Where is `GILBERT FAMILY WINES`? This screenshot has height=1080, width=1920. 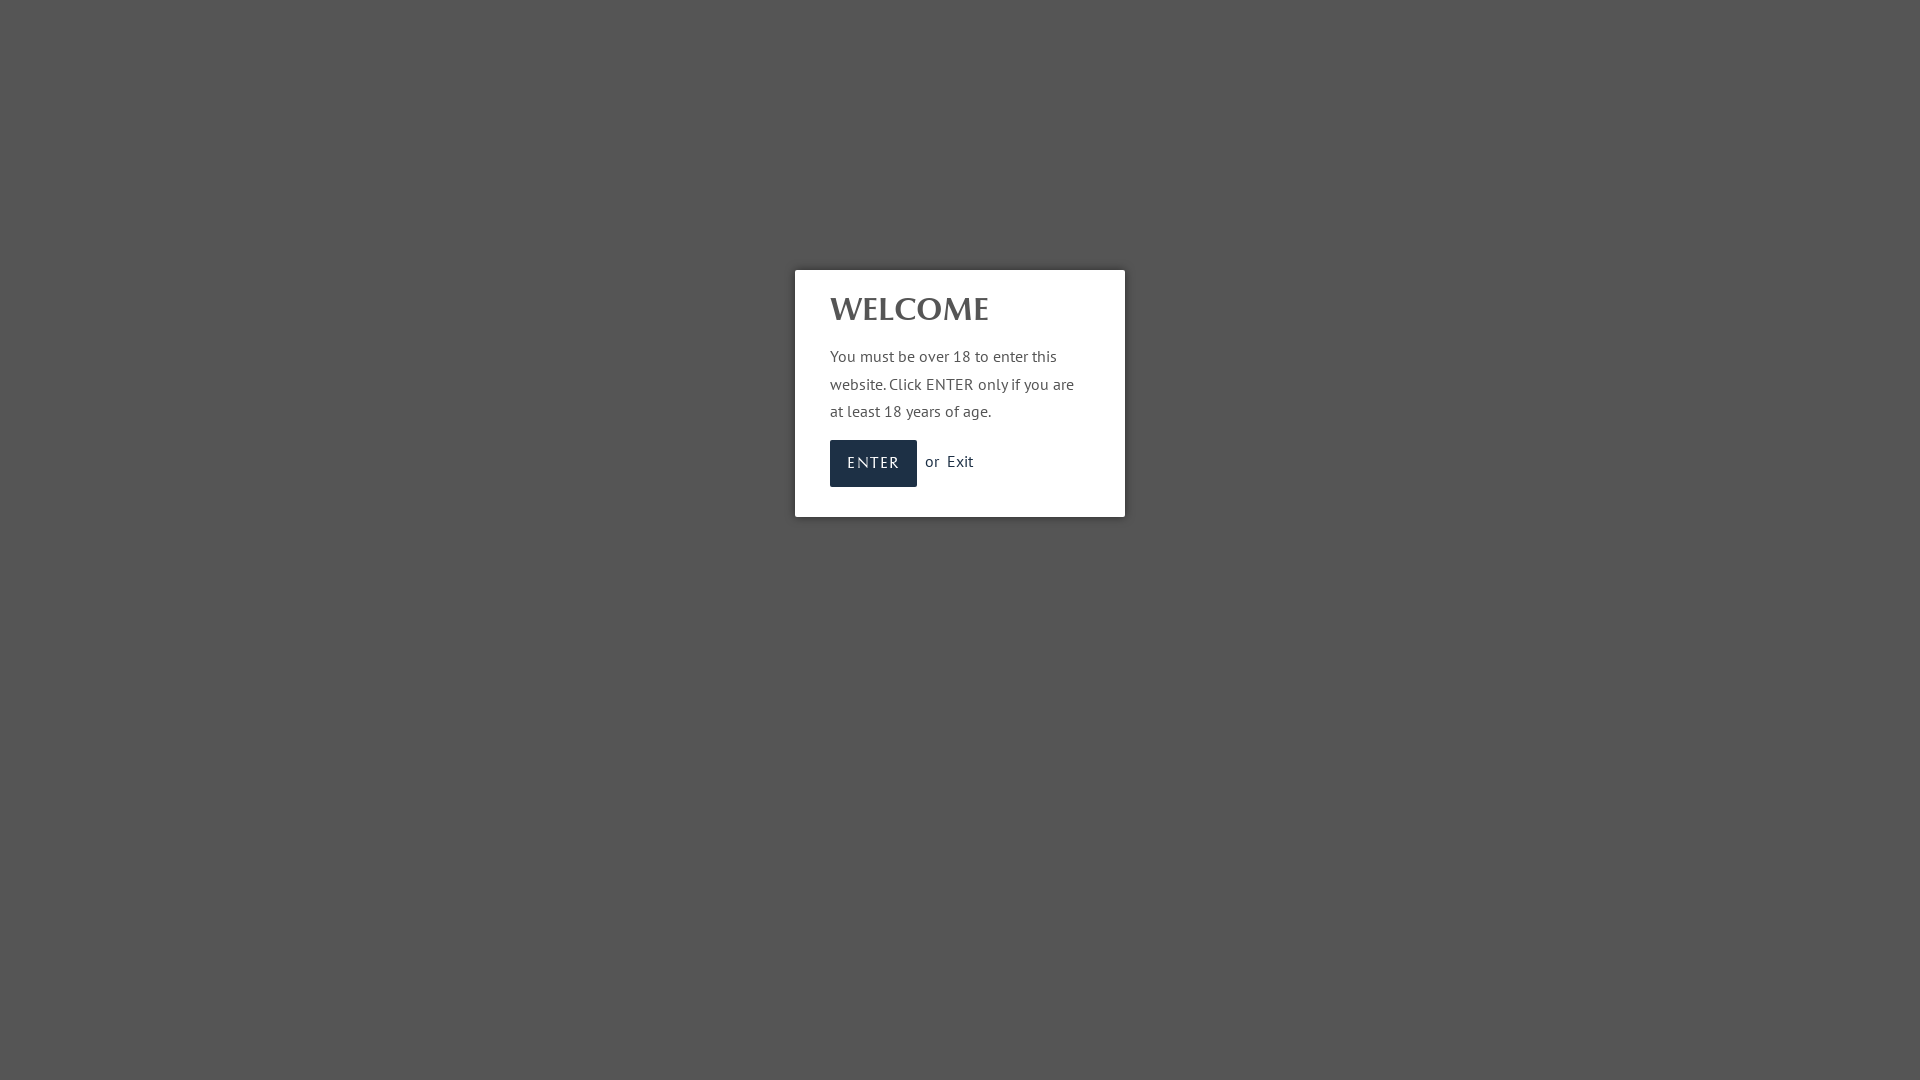 GILBERT FAMILY WINES is located at coordinates (955, 677).